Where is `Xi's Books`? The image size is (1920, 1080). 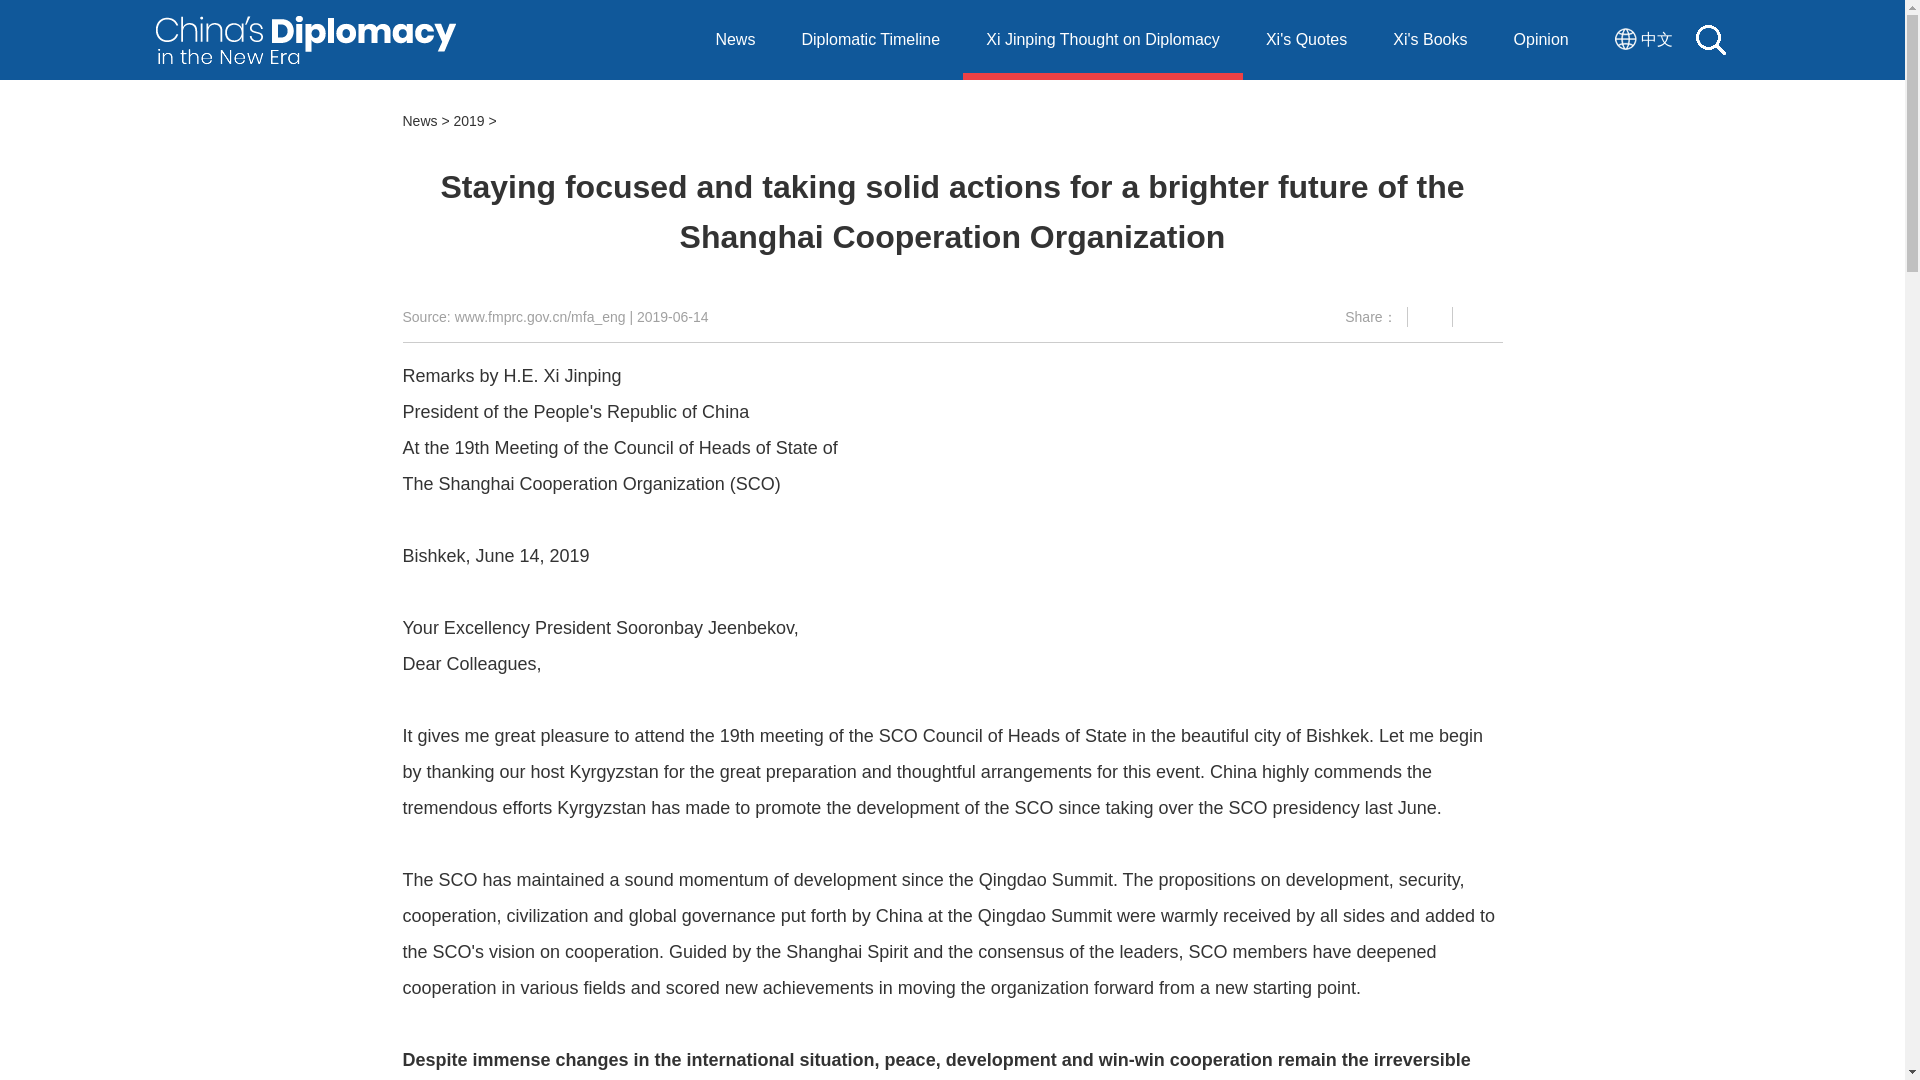 Xi's Books is located at coordinates (1430, 40).